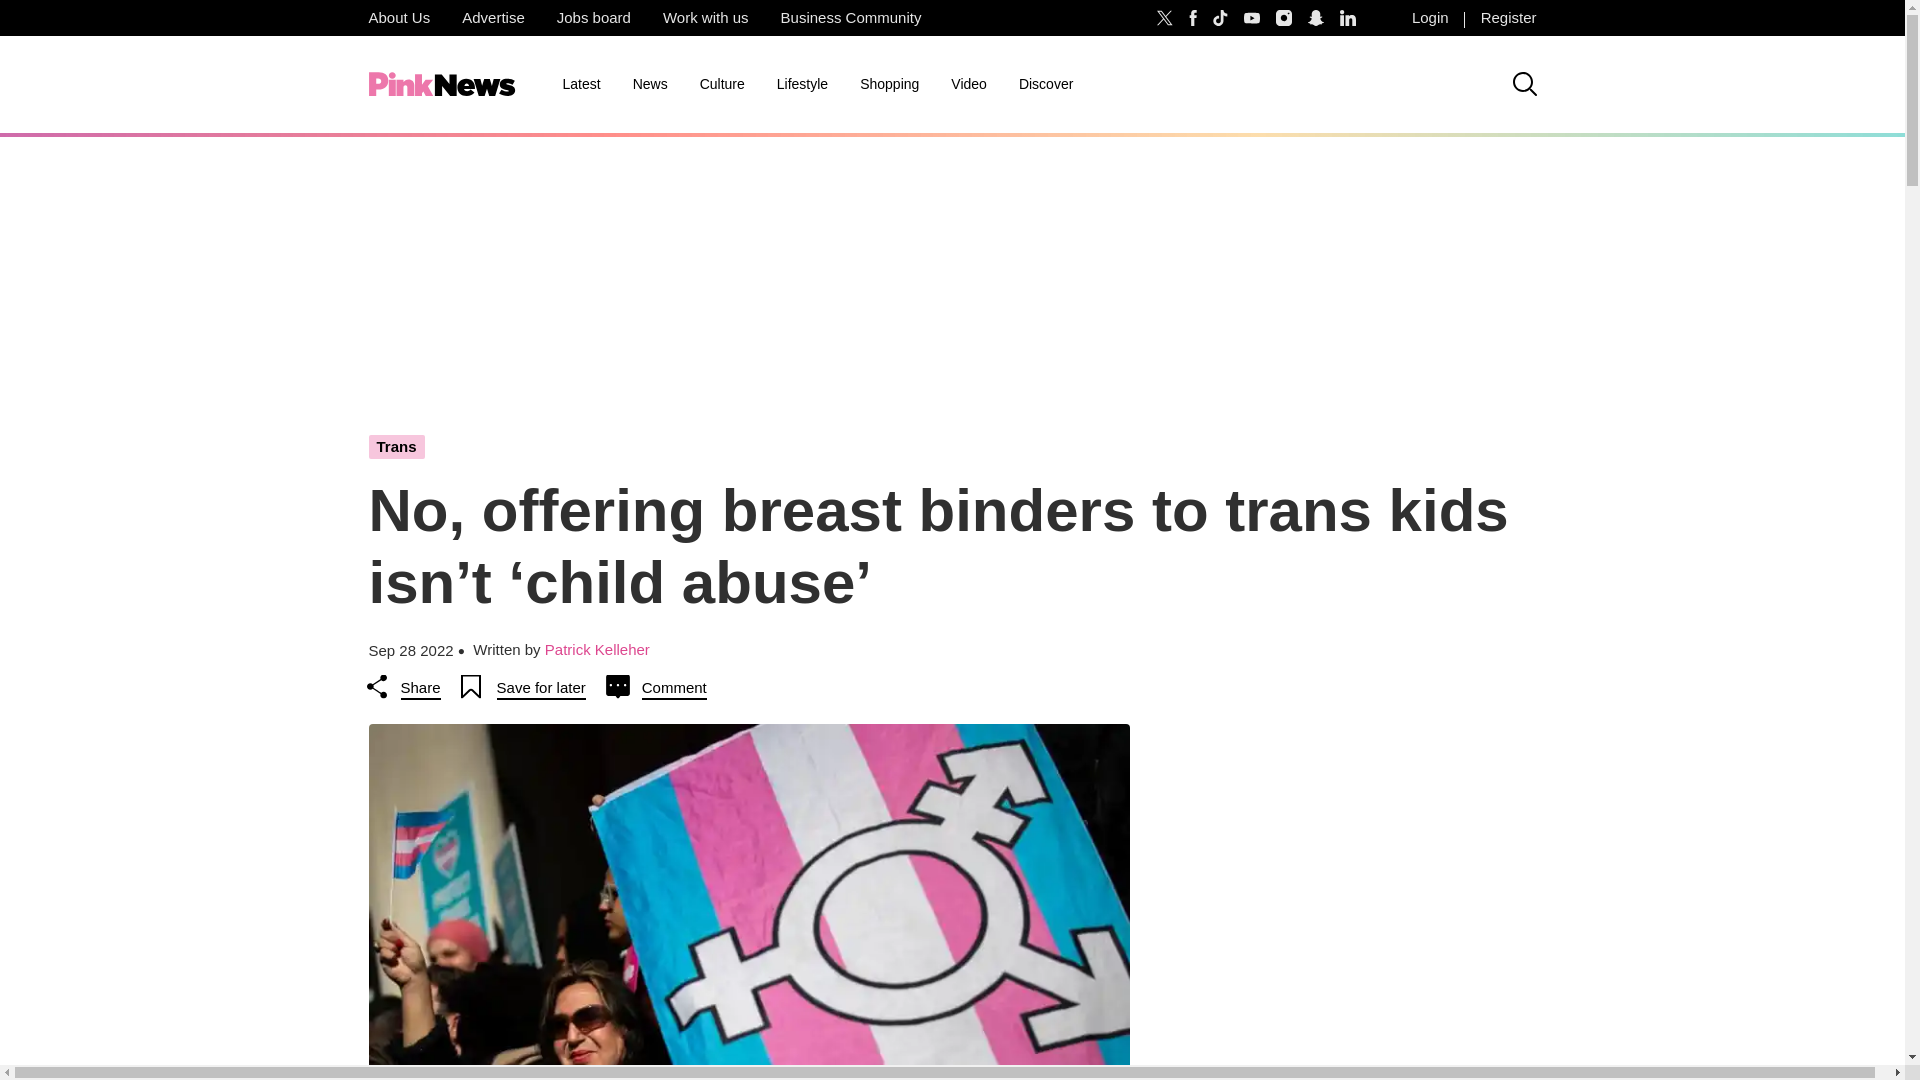 This screenshot has width=1920, height=1080. I want to click on Register, so click(1508, 18).